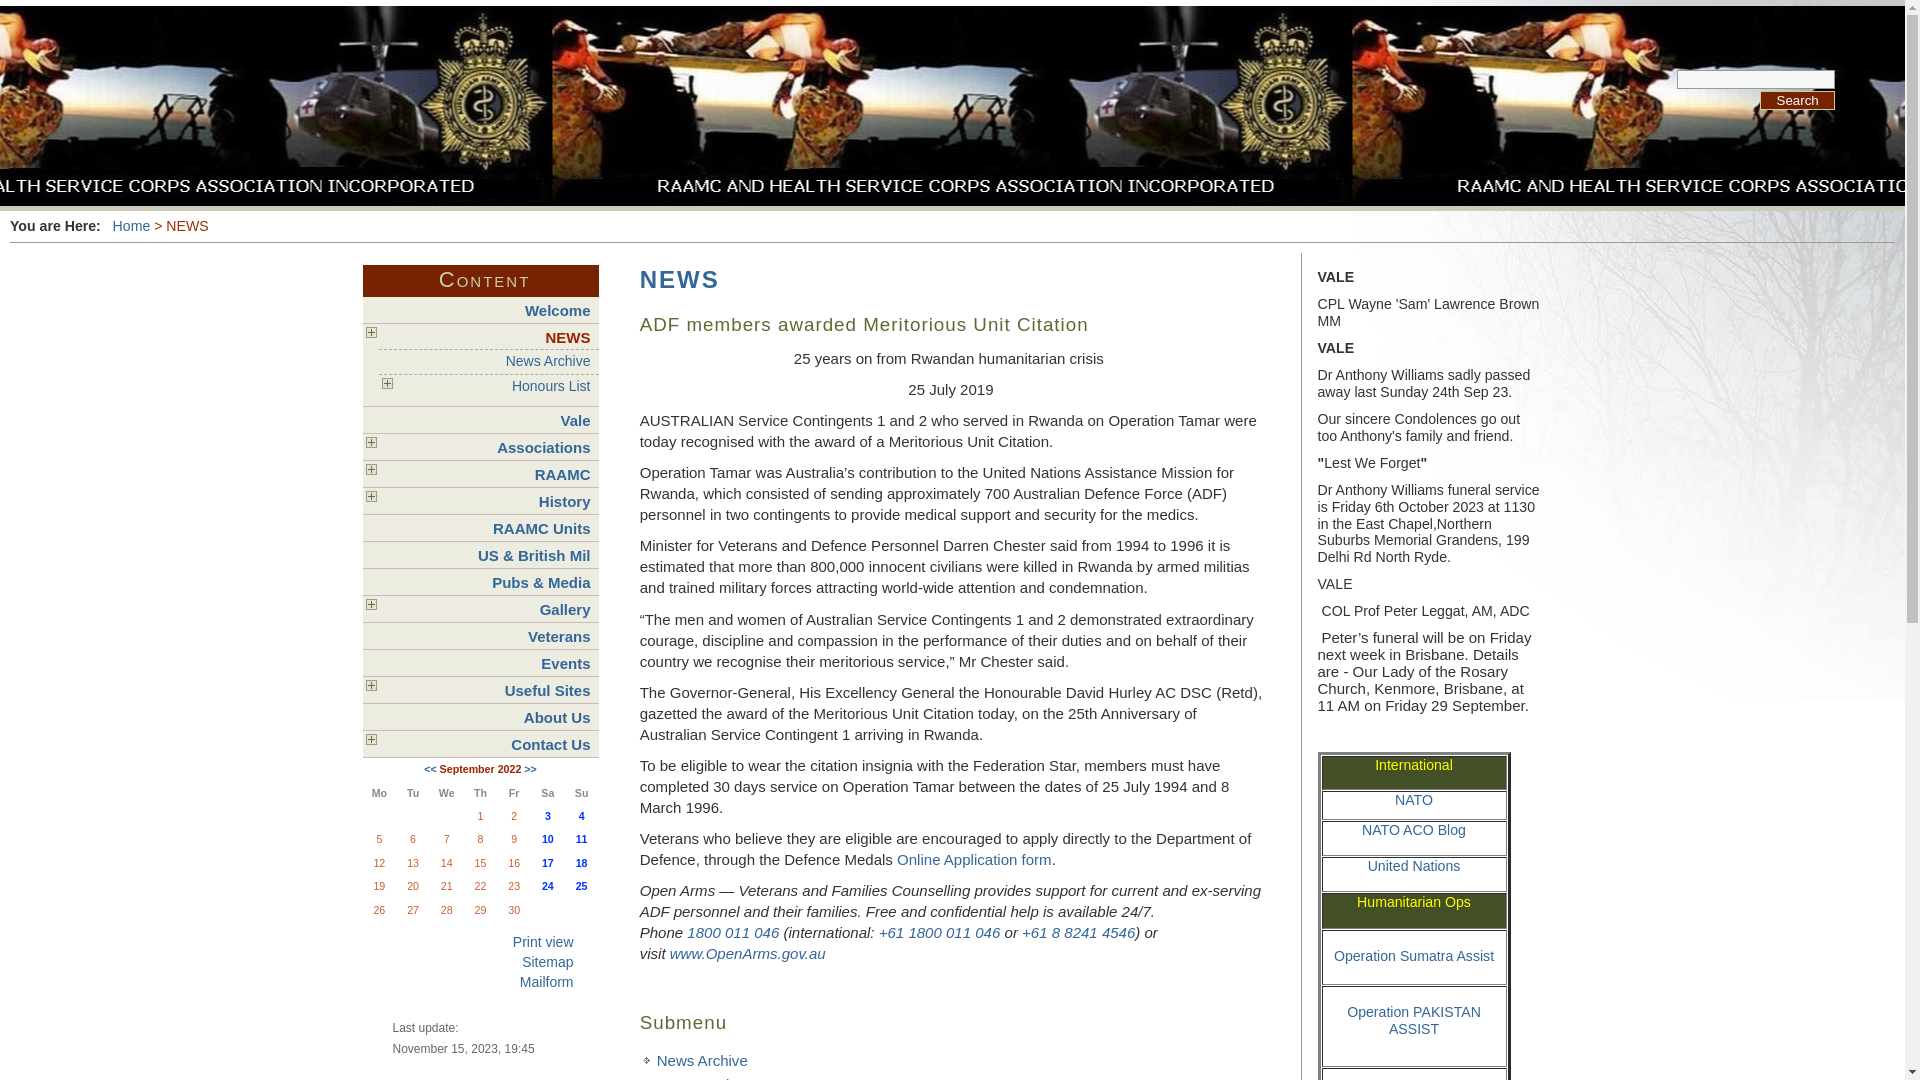  I want to click on >>, so click(530, 769).